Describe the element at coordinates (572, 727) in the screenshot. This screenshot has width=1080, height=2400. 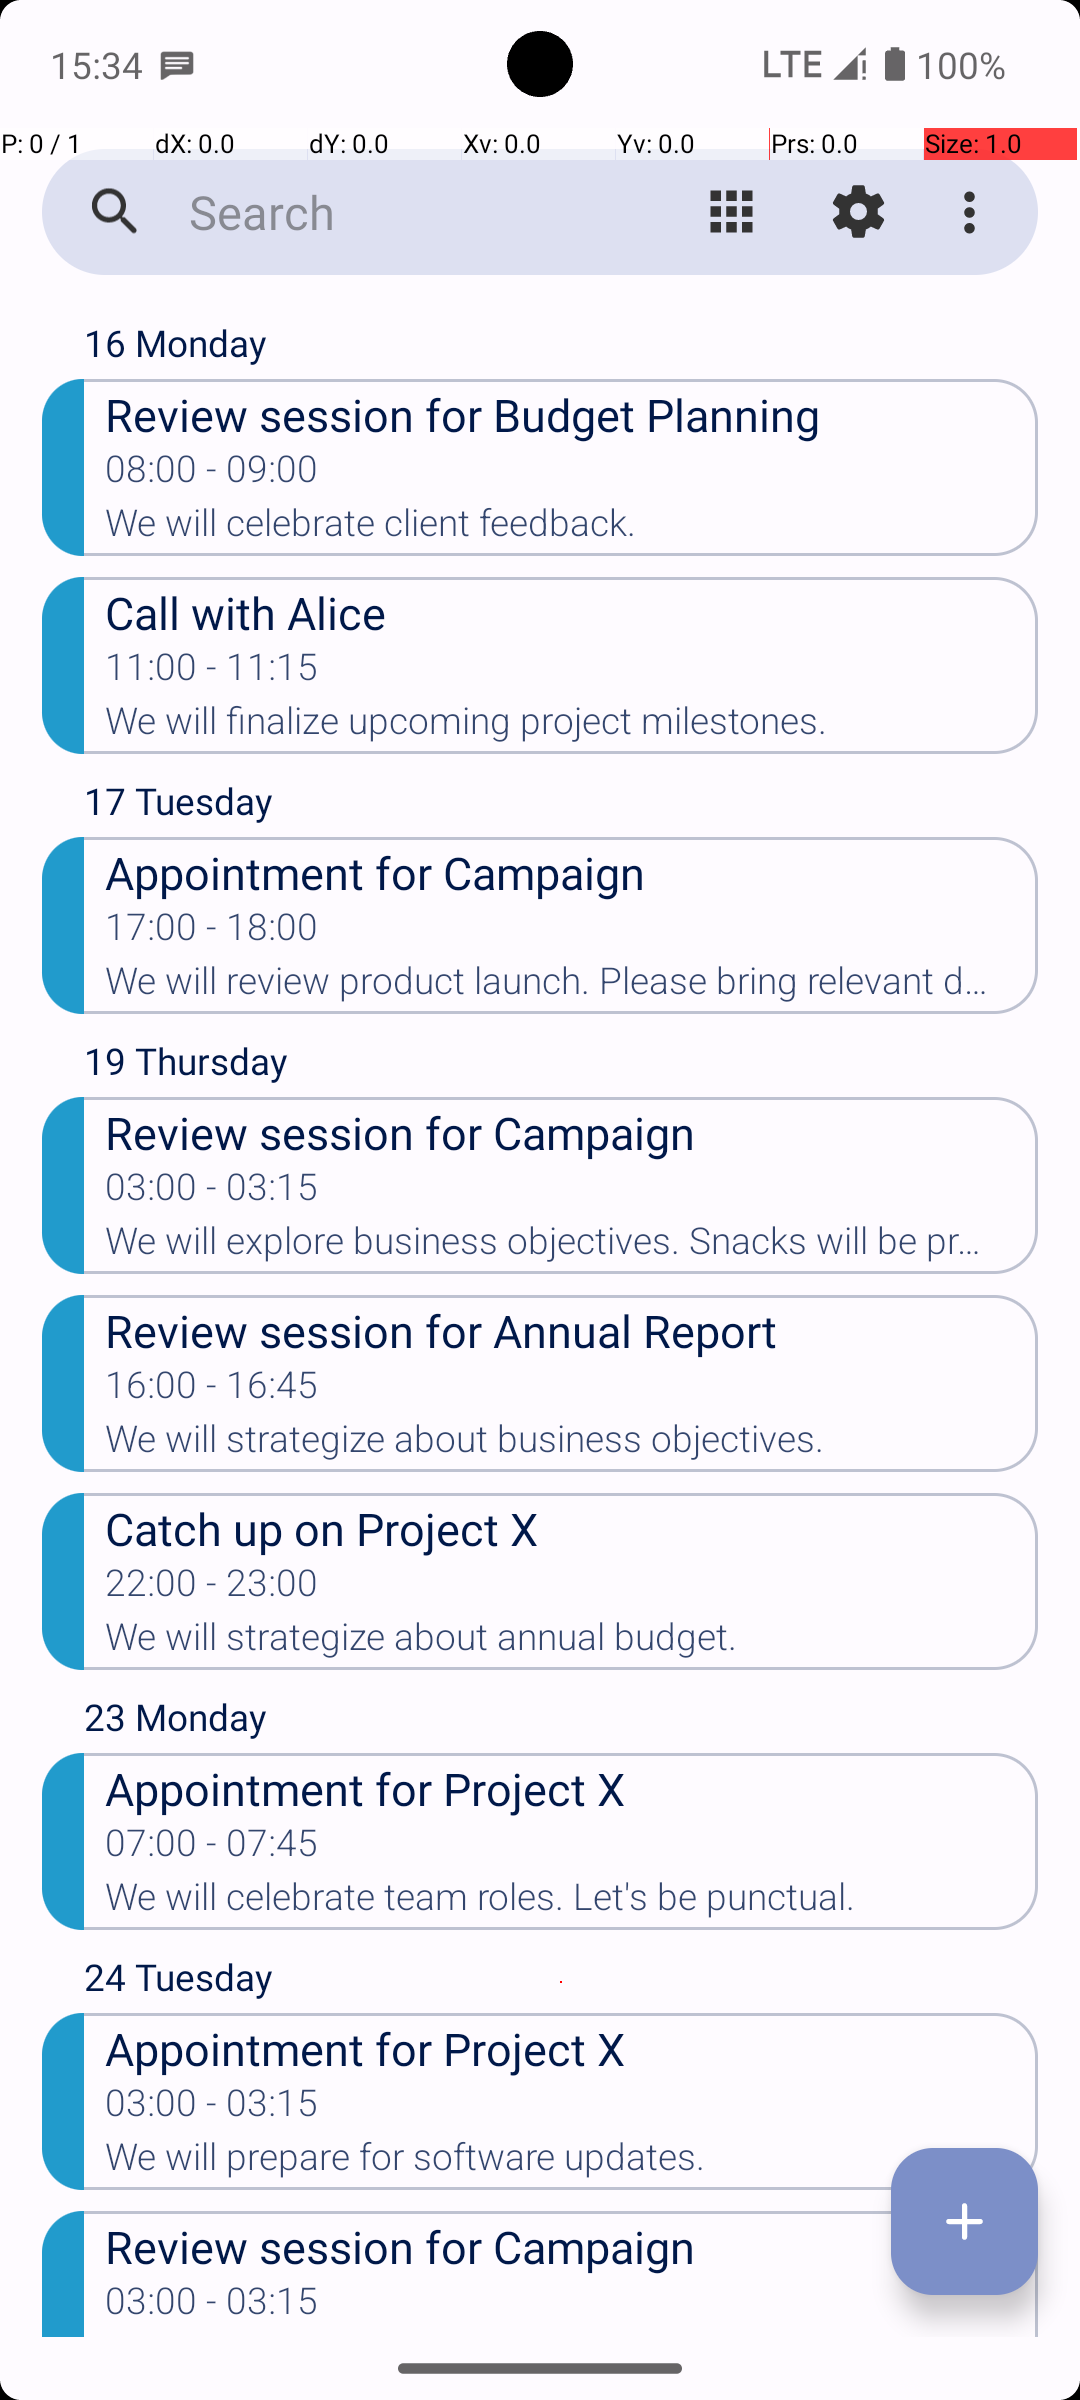
I see `We will finalize upcoming project milestones.` at that location.